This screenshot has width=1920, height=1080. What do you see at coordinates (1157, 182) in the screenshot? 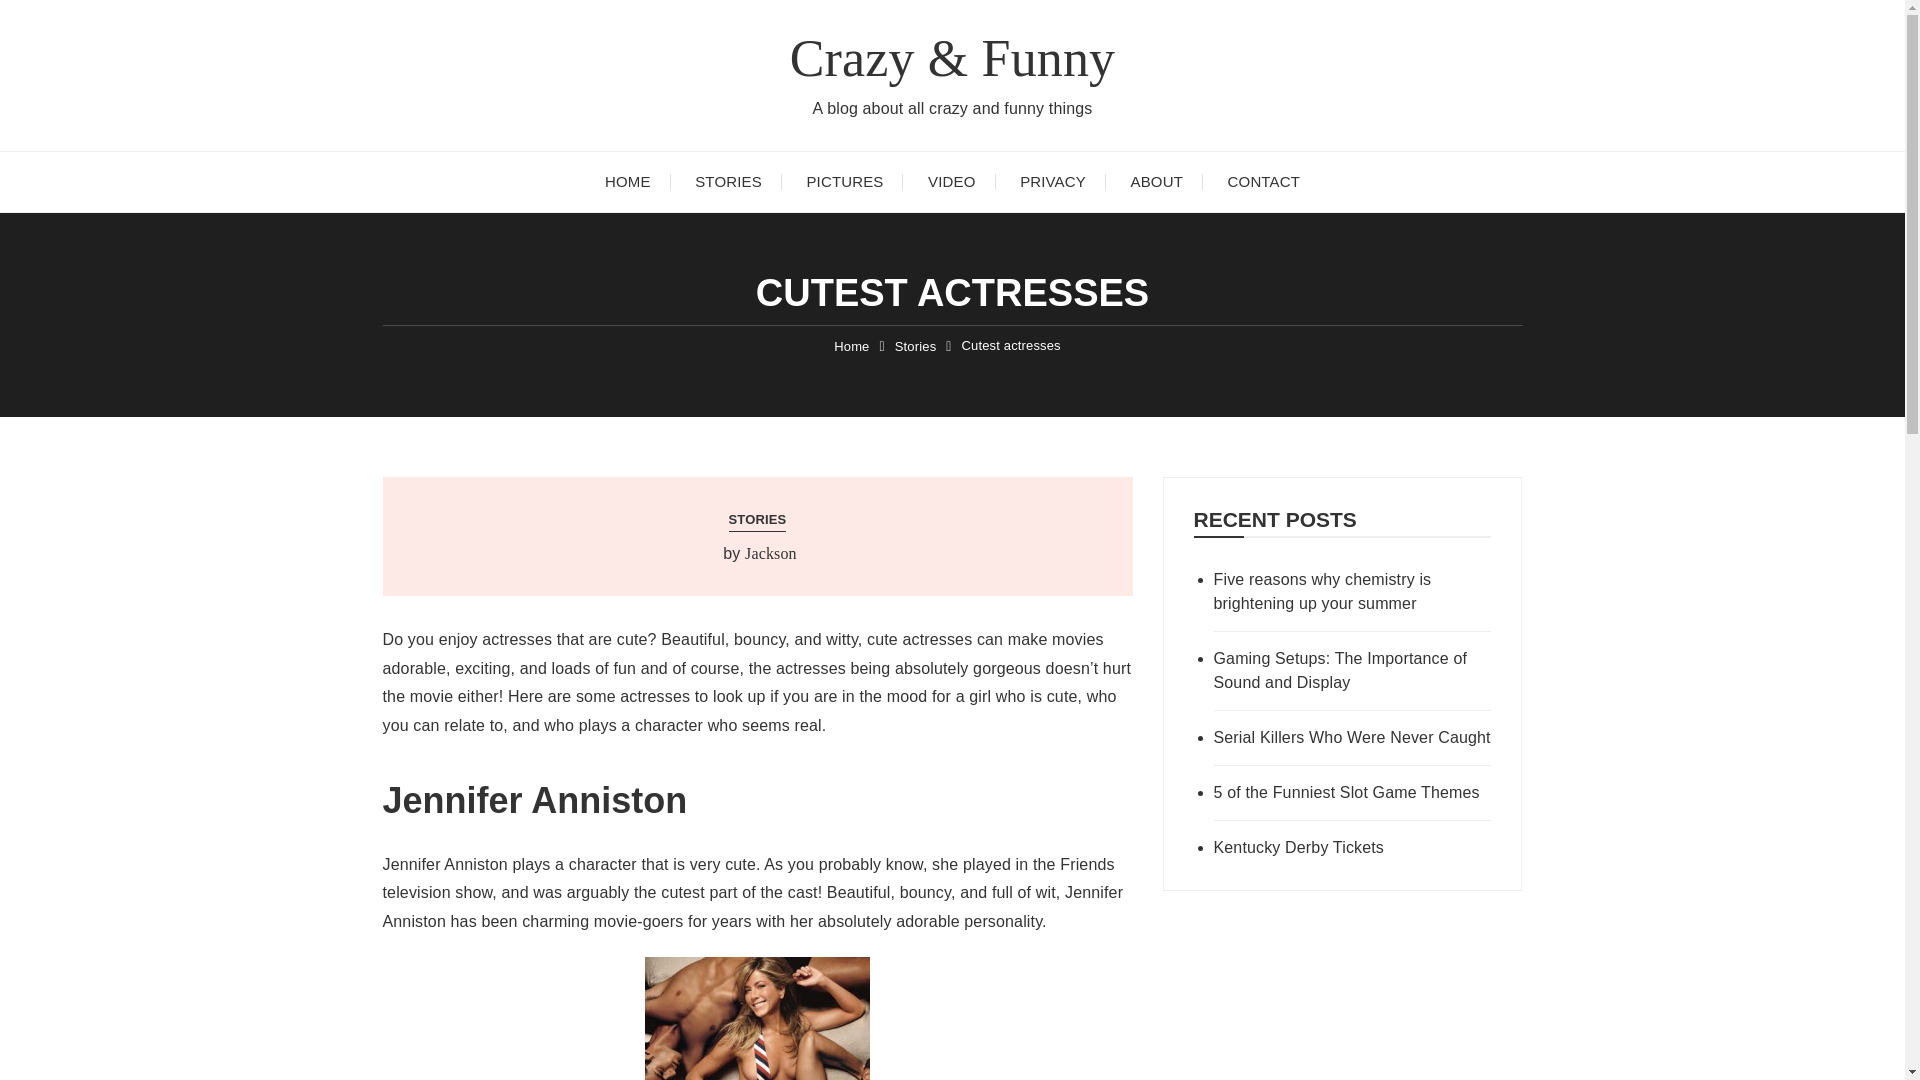
I see `ABOUT` at bounding box center [1157, 182].